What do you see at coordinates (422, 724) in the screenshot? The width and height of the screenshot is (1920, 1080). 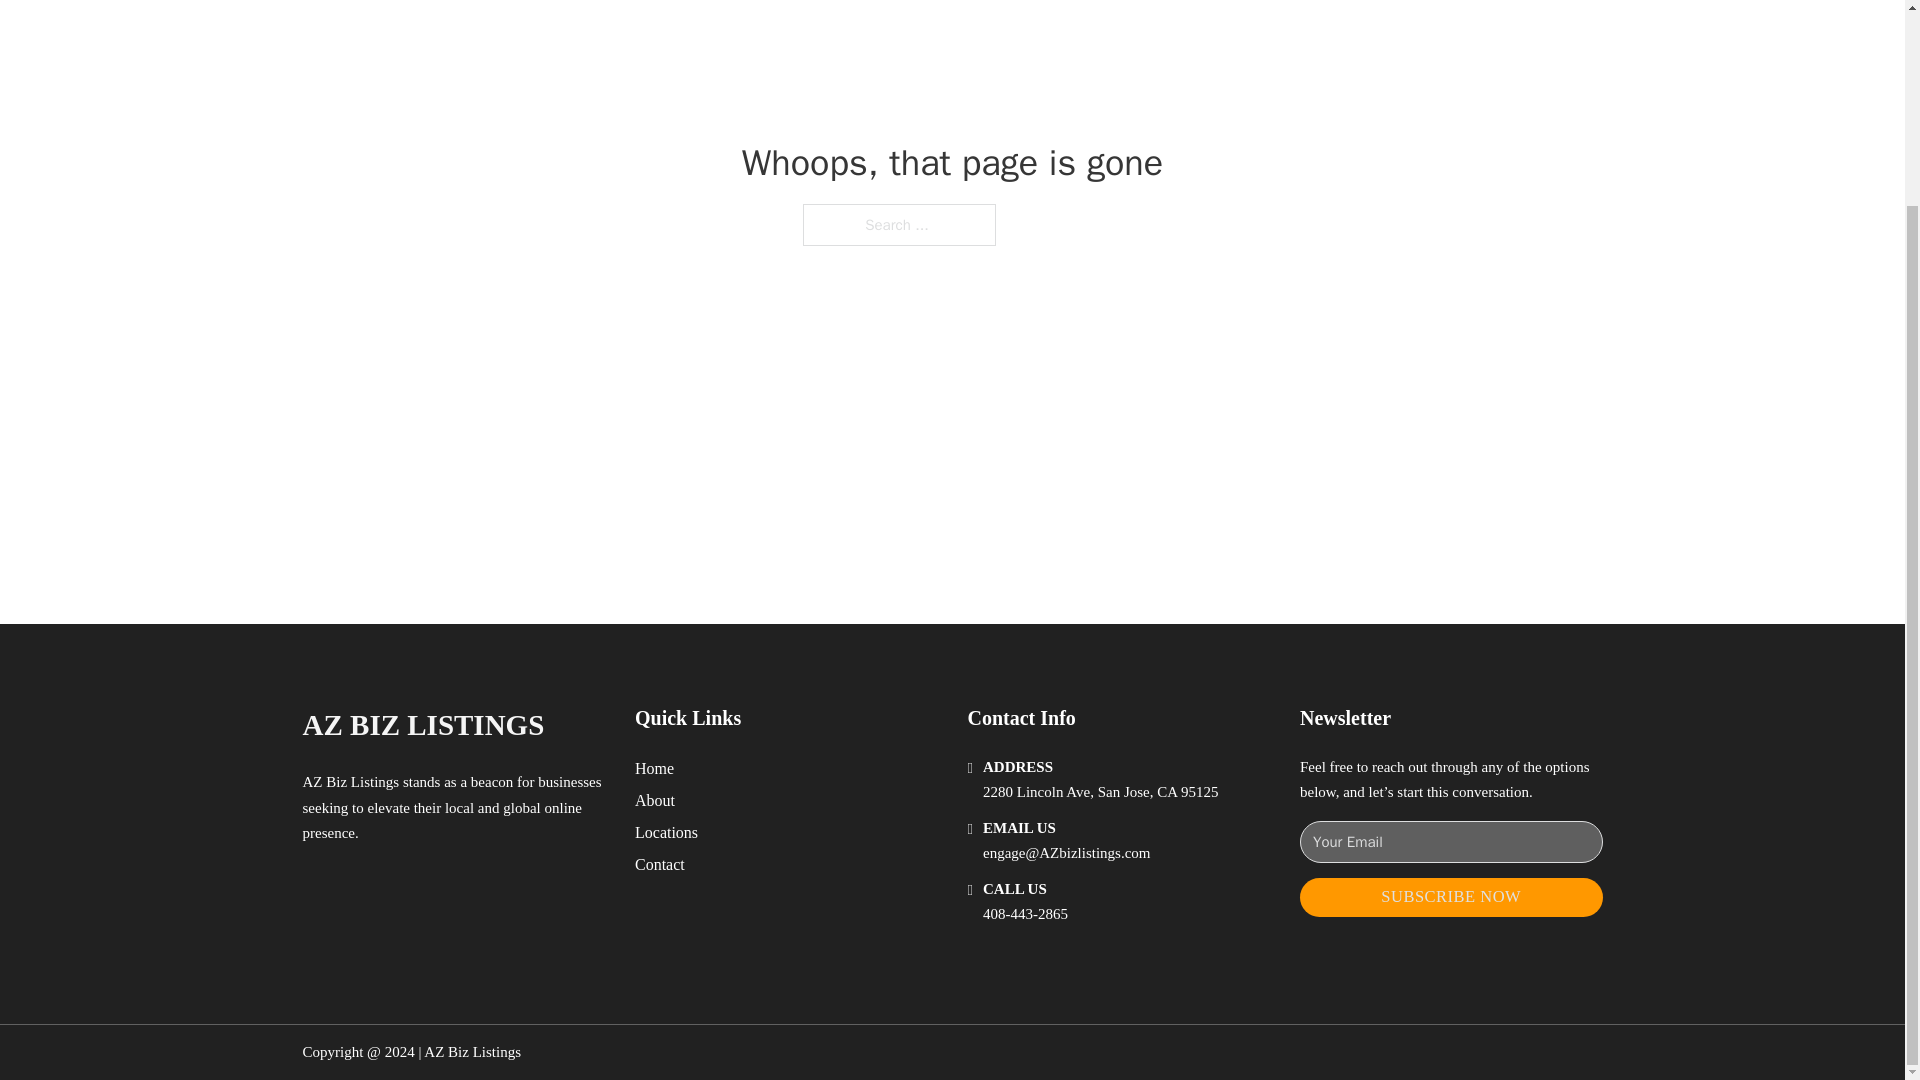 I see `AZ BIZ LISTINGS` at bounding box center [422, 724].